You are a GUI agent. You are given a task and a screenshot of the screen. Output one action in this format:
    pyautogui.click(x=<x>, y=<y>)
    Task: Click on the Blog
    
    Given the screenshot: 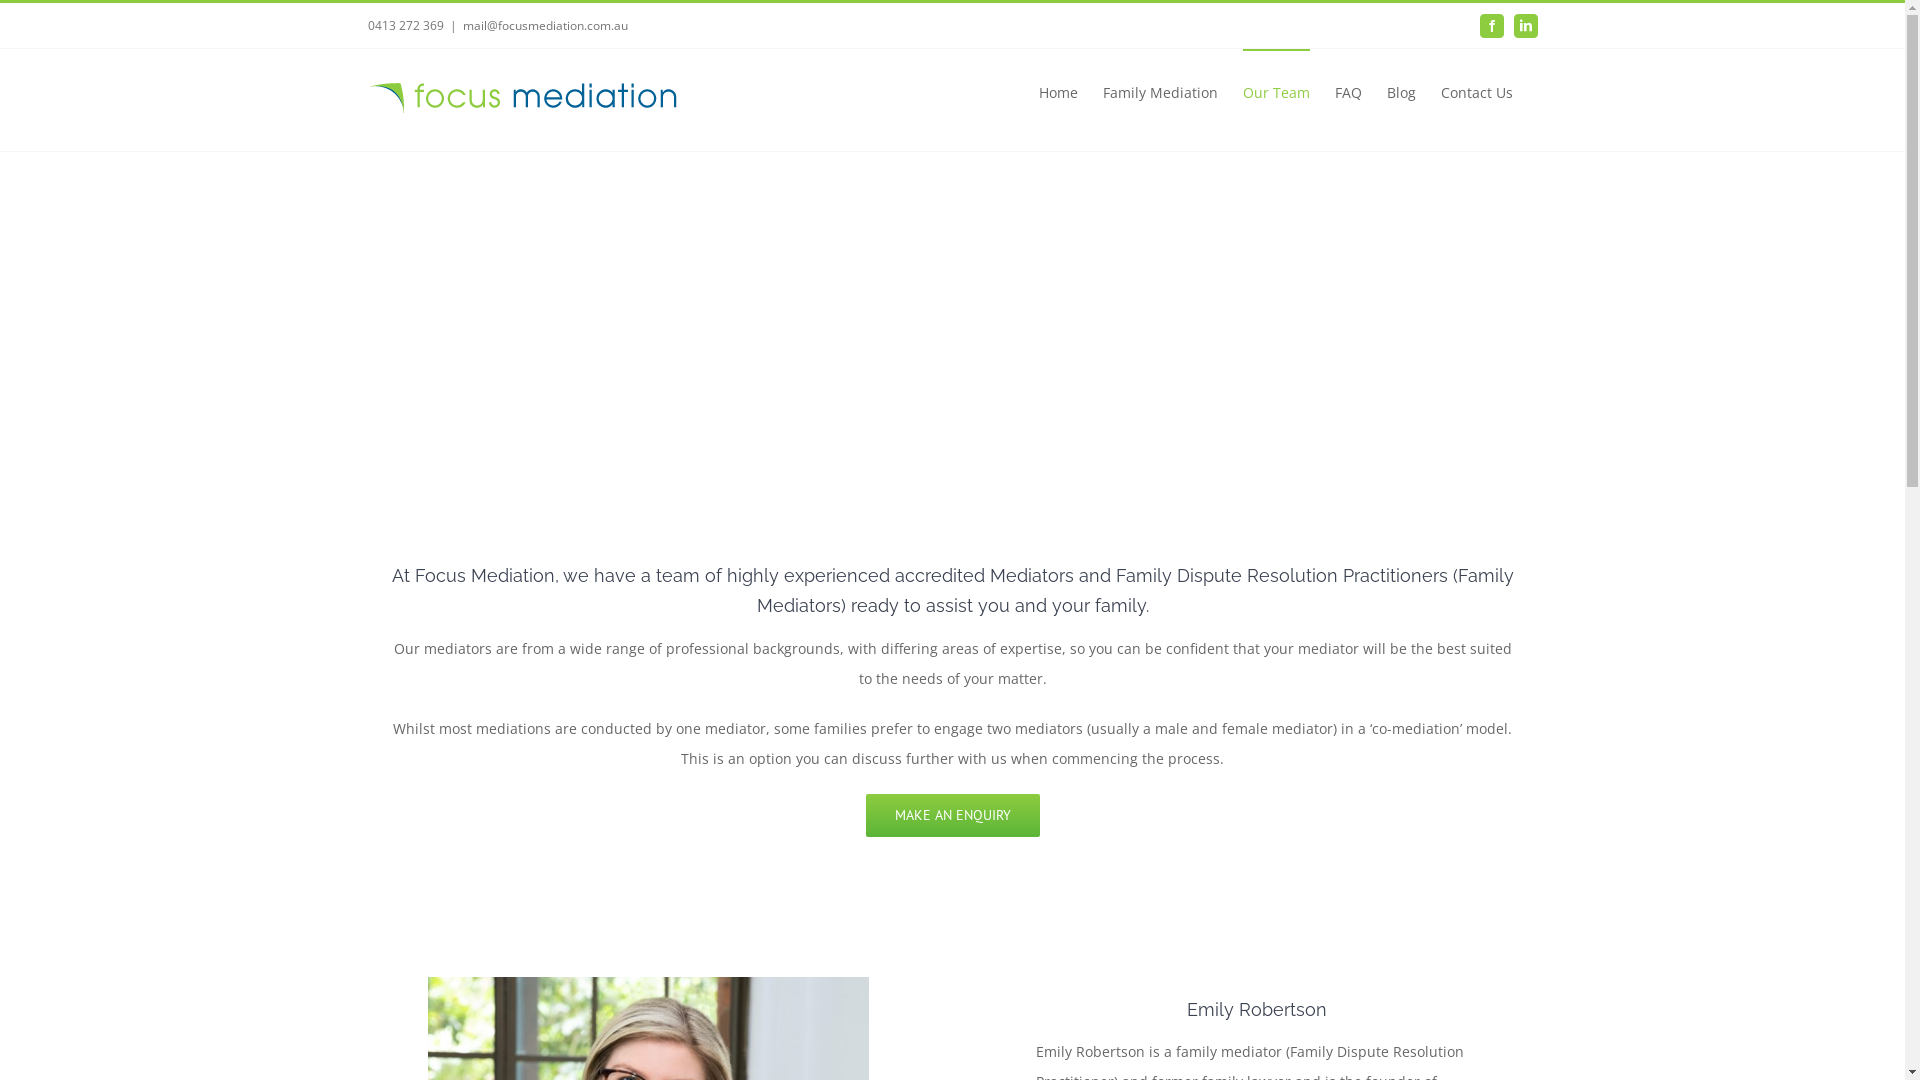 What is the action you would take?
    pyautogui.click(x=1400, y=92)
    